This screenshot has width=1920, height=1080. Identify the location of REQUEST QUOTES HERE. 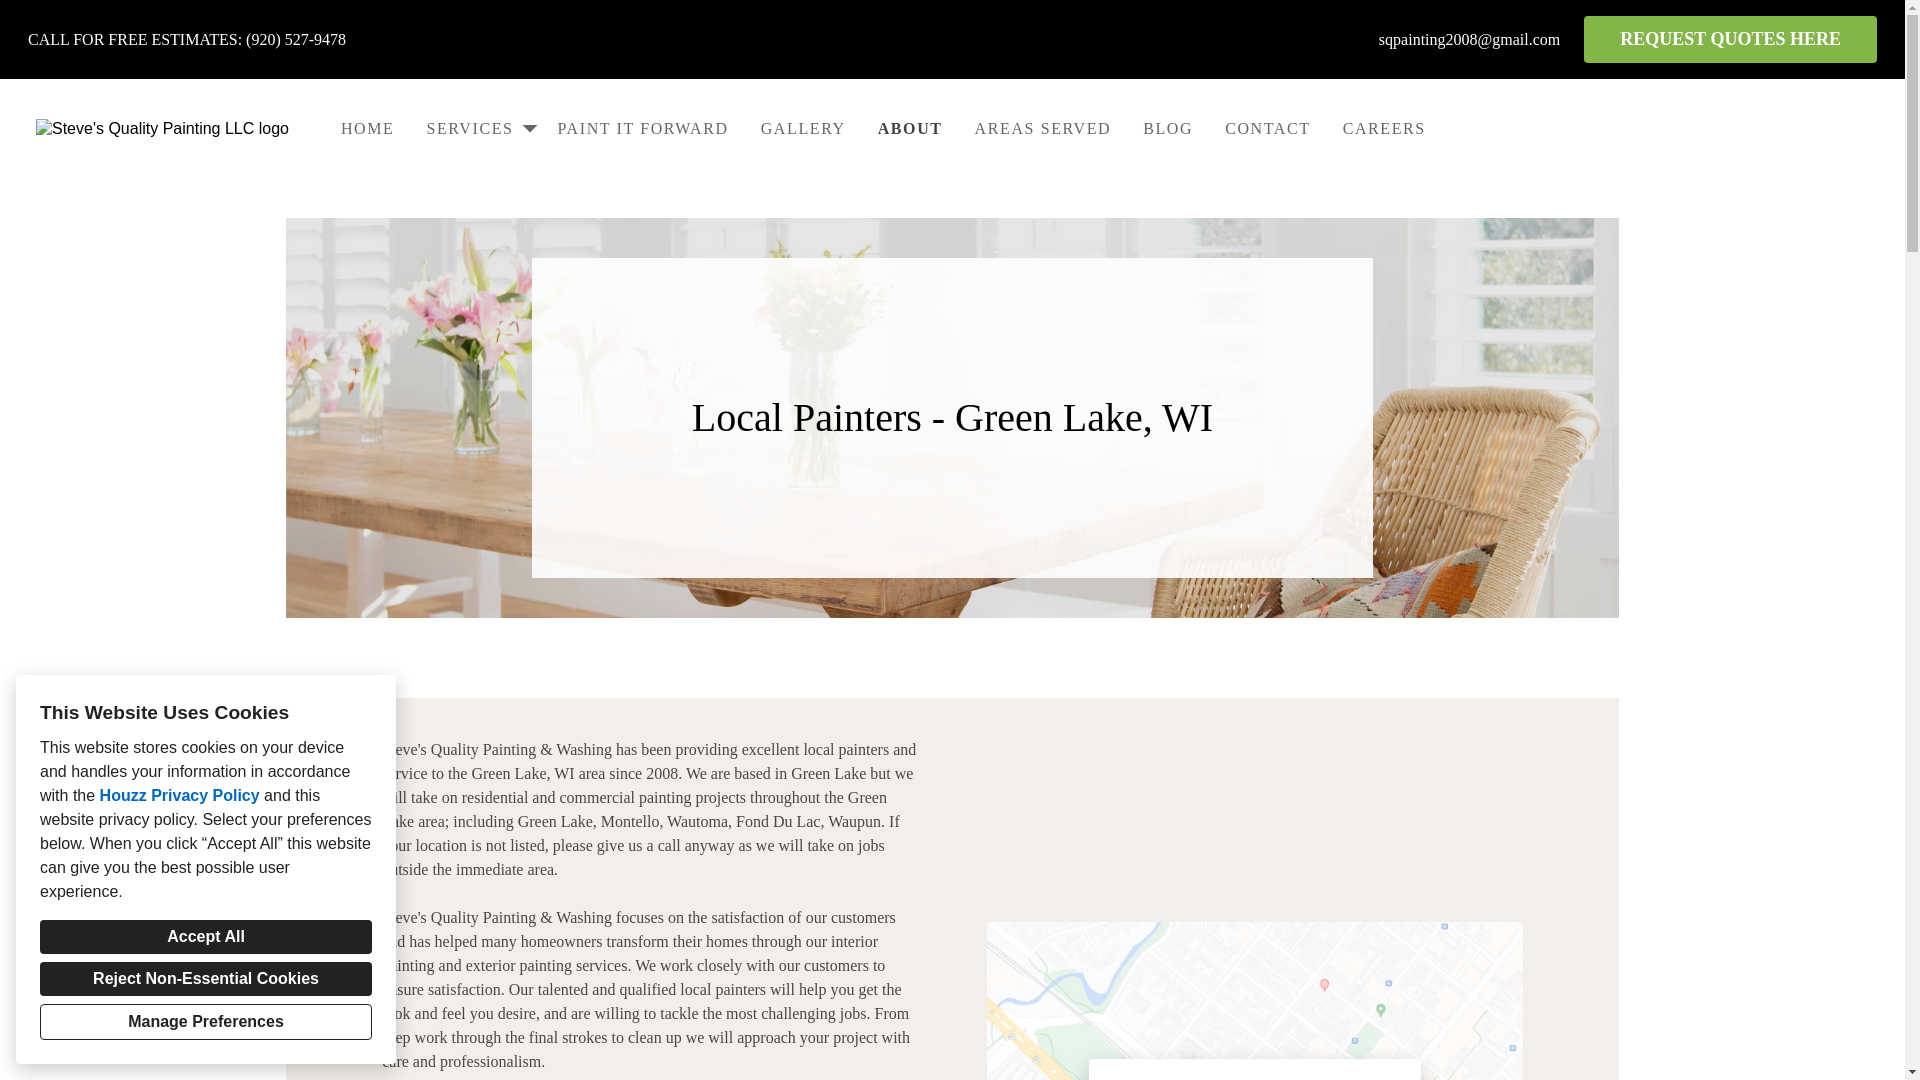
(1730, 39).